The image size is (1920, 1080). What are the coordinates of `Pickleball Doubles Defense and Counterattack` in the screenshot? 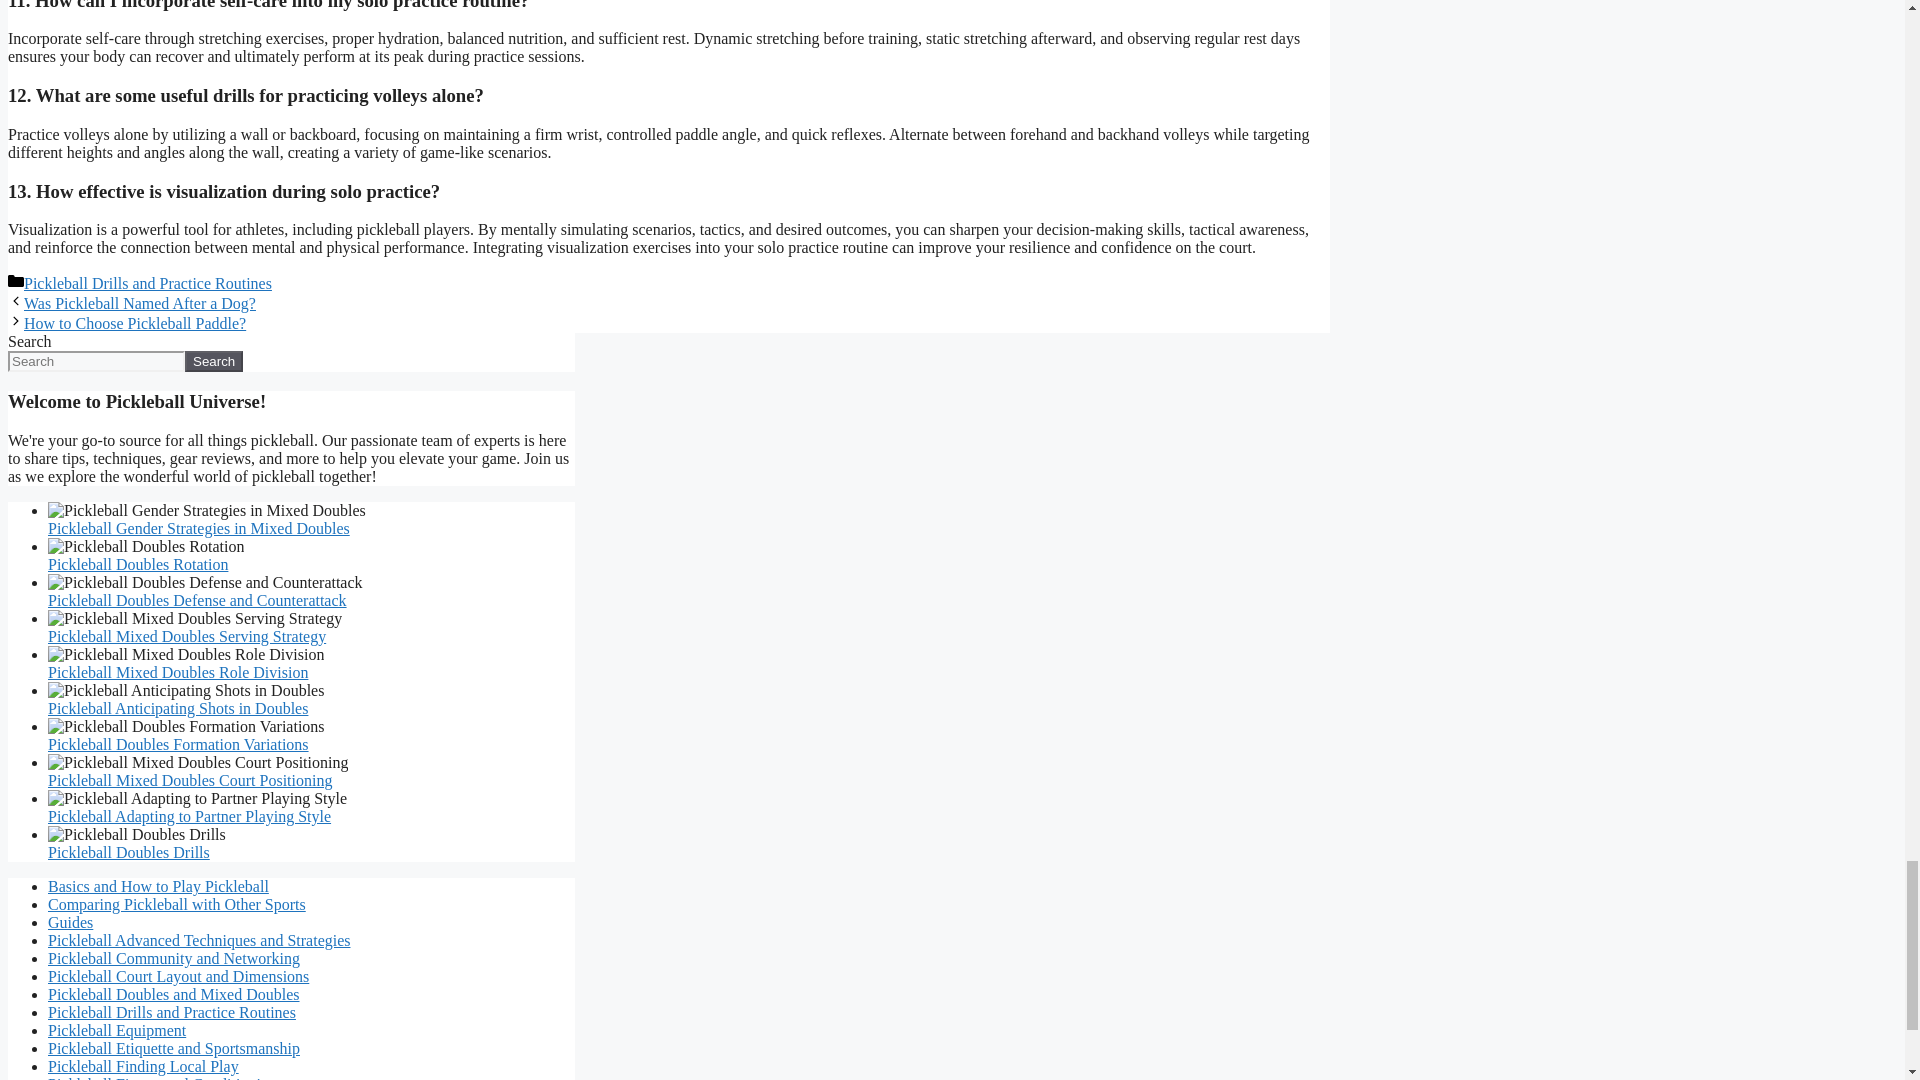 It's located at (198, 600).